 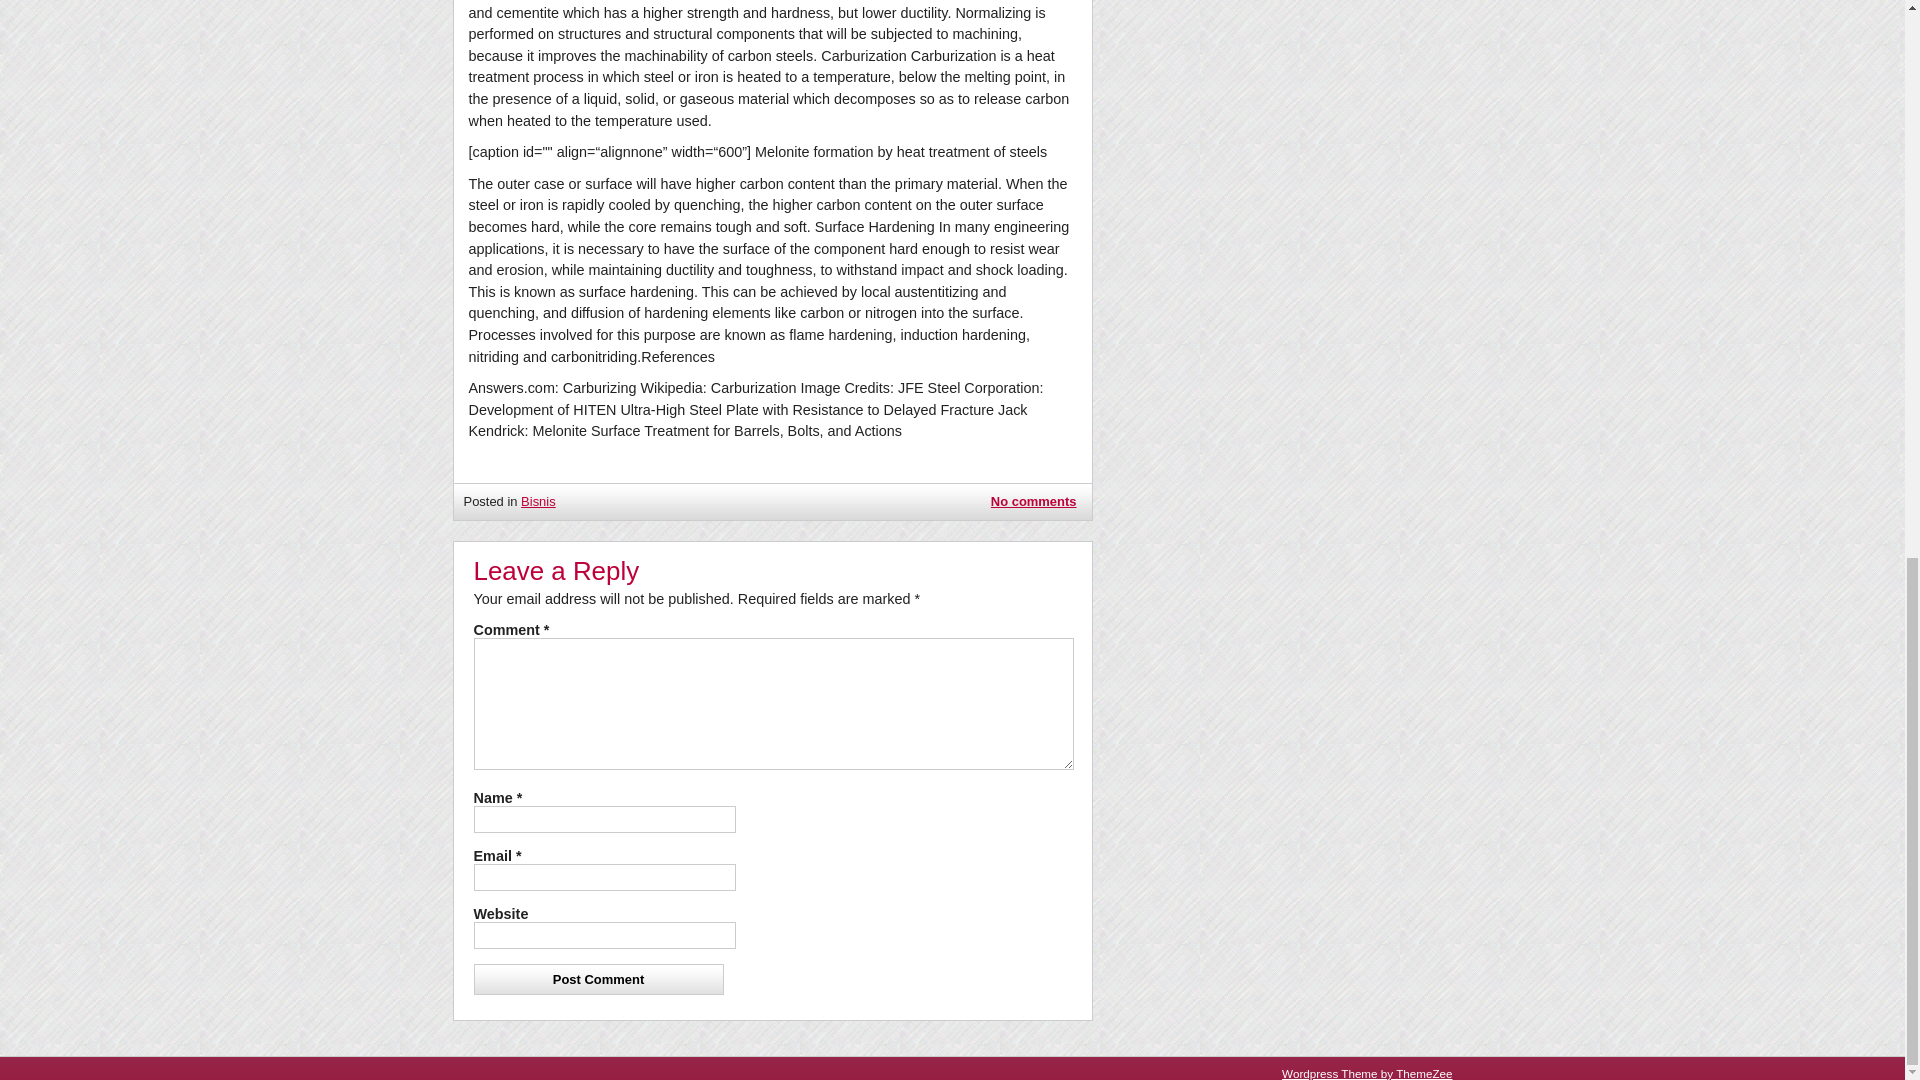 What do you see at coordinates (598, 979) in the screenshot?
I see `Post Comment` at bounding box center [598, 979].